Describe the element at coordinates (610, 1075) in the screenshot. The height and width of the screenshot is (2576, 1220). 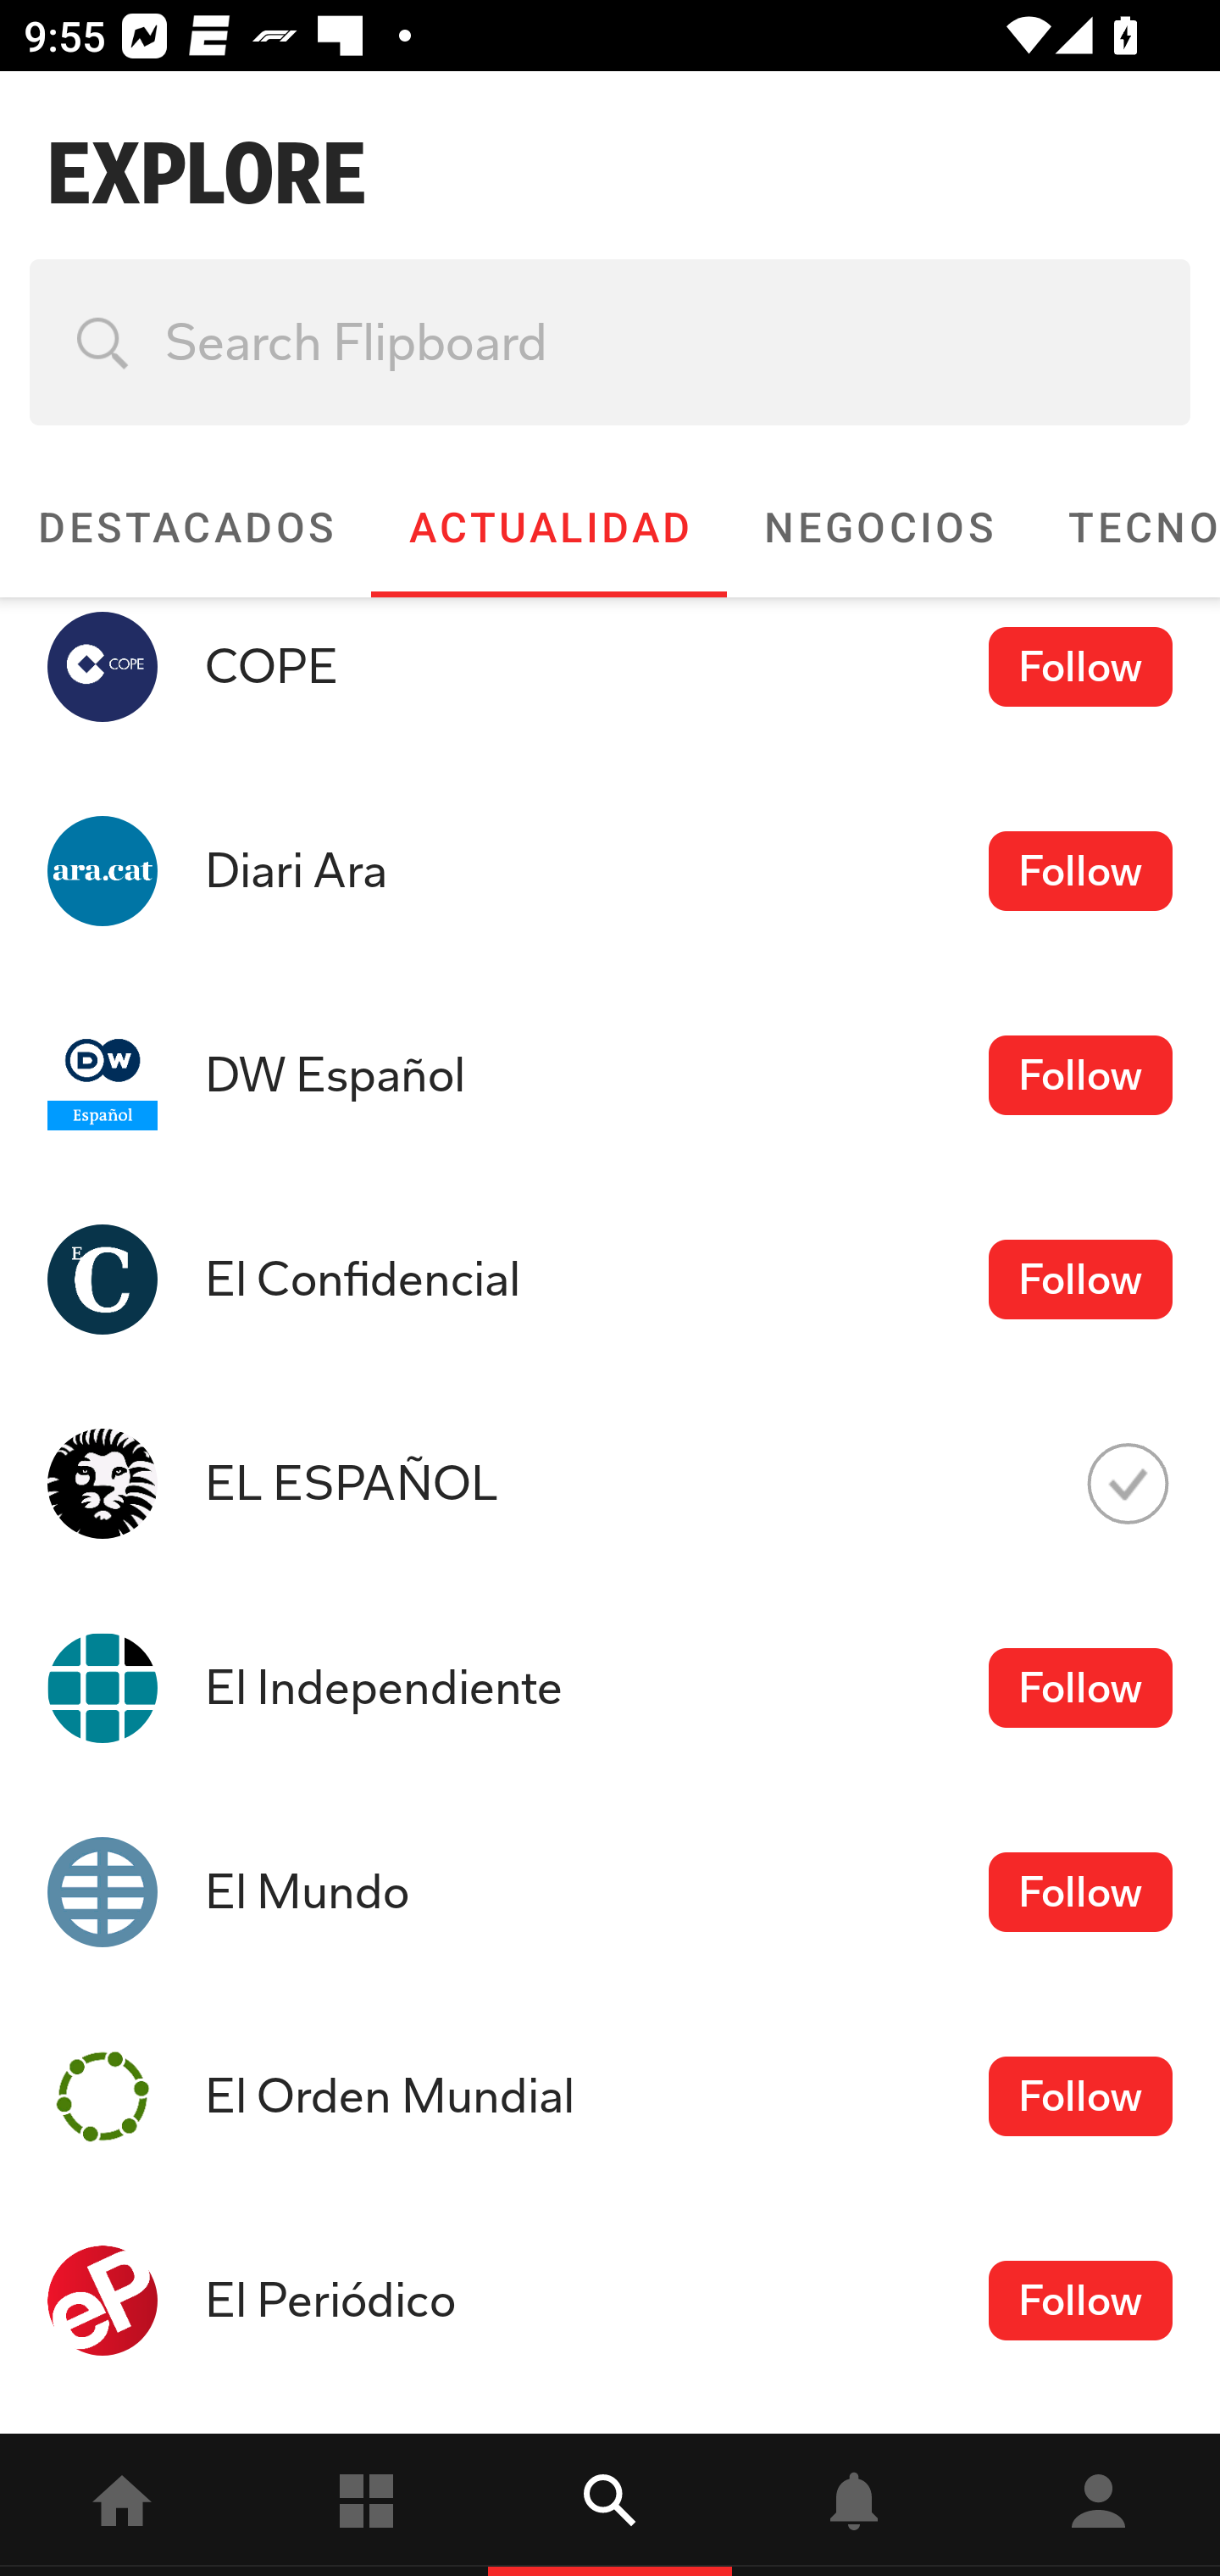
I see `DW Español Follow` at that location.